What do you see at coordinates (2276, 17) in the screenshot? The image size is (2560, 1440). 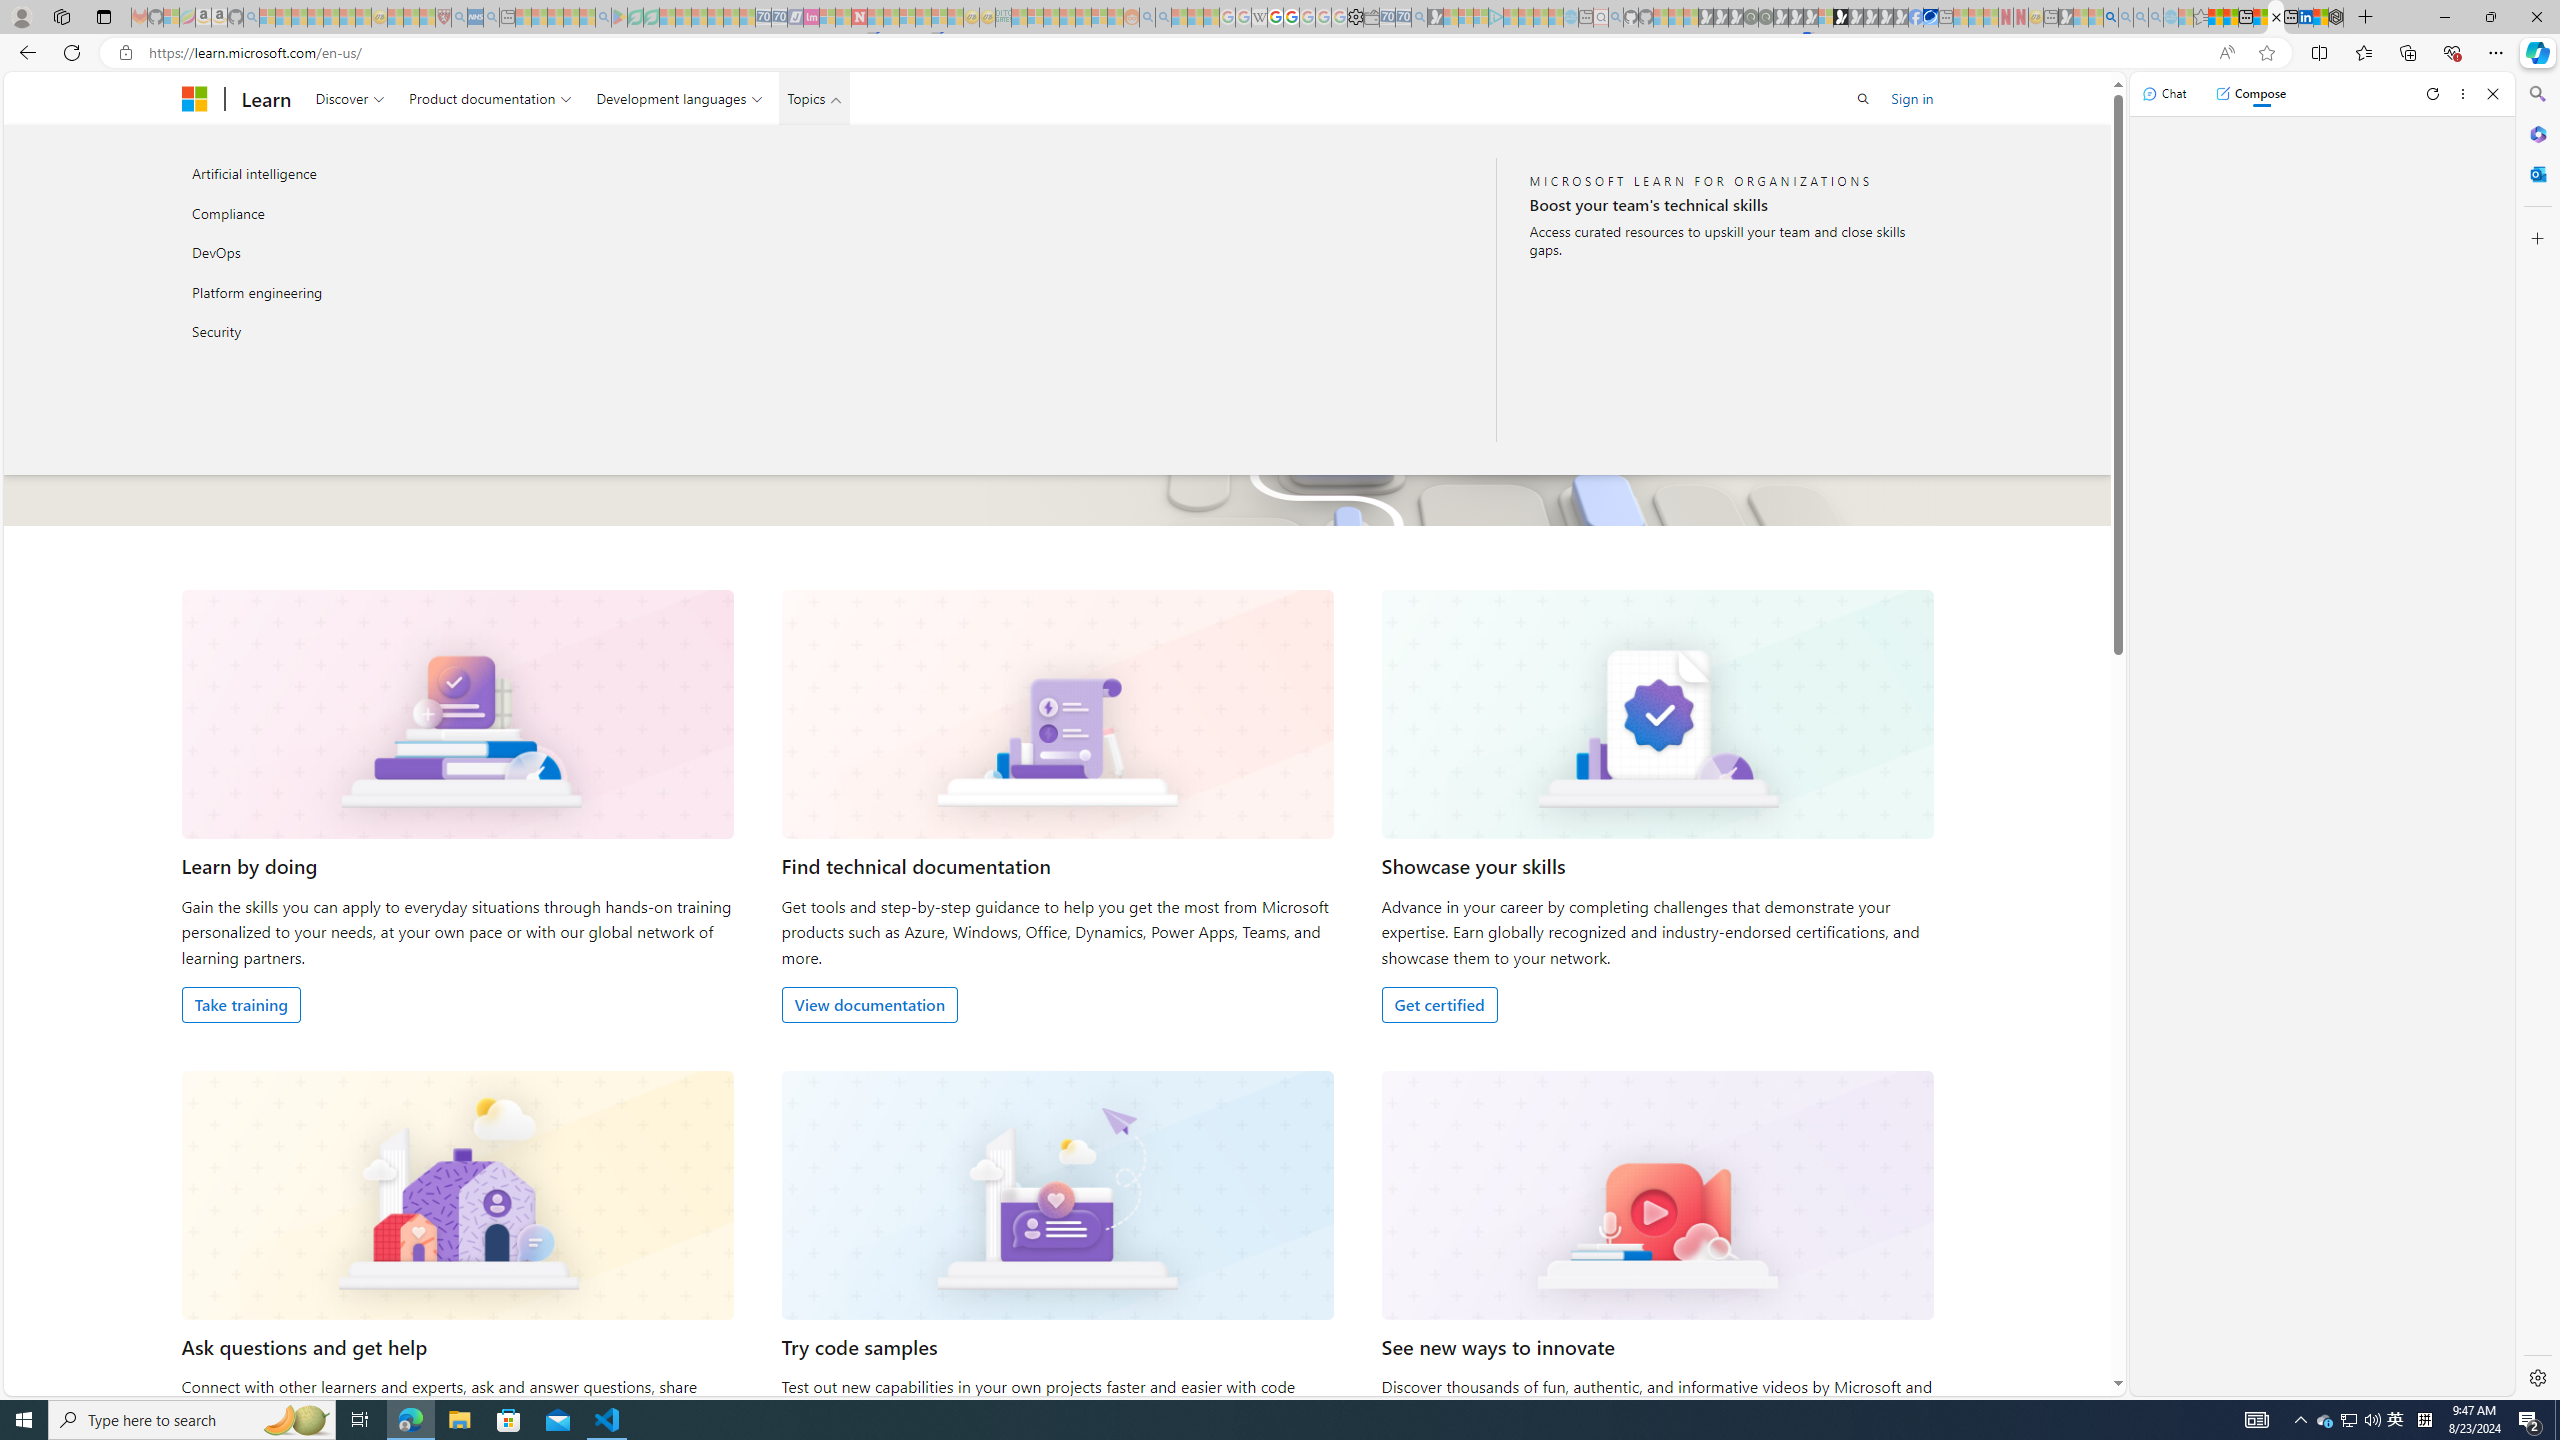 I see `Microsoft Learn: Build skills that open doors in your career` at bounding box center [2276, 17].